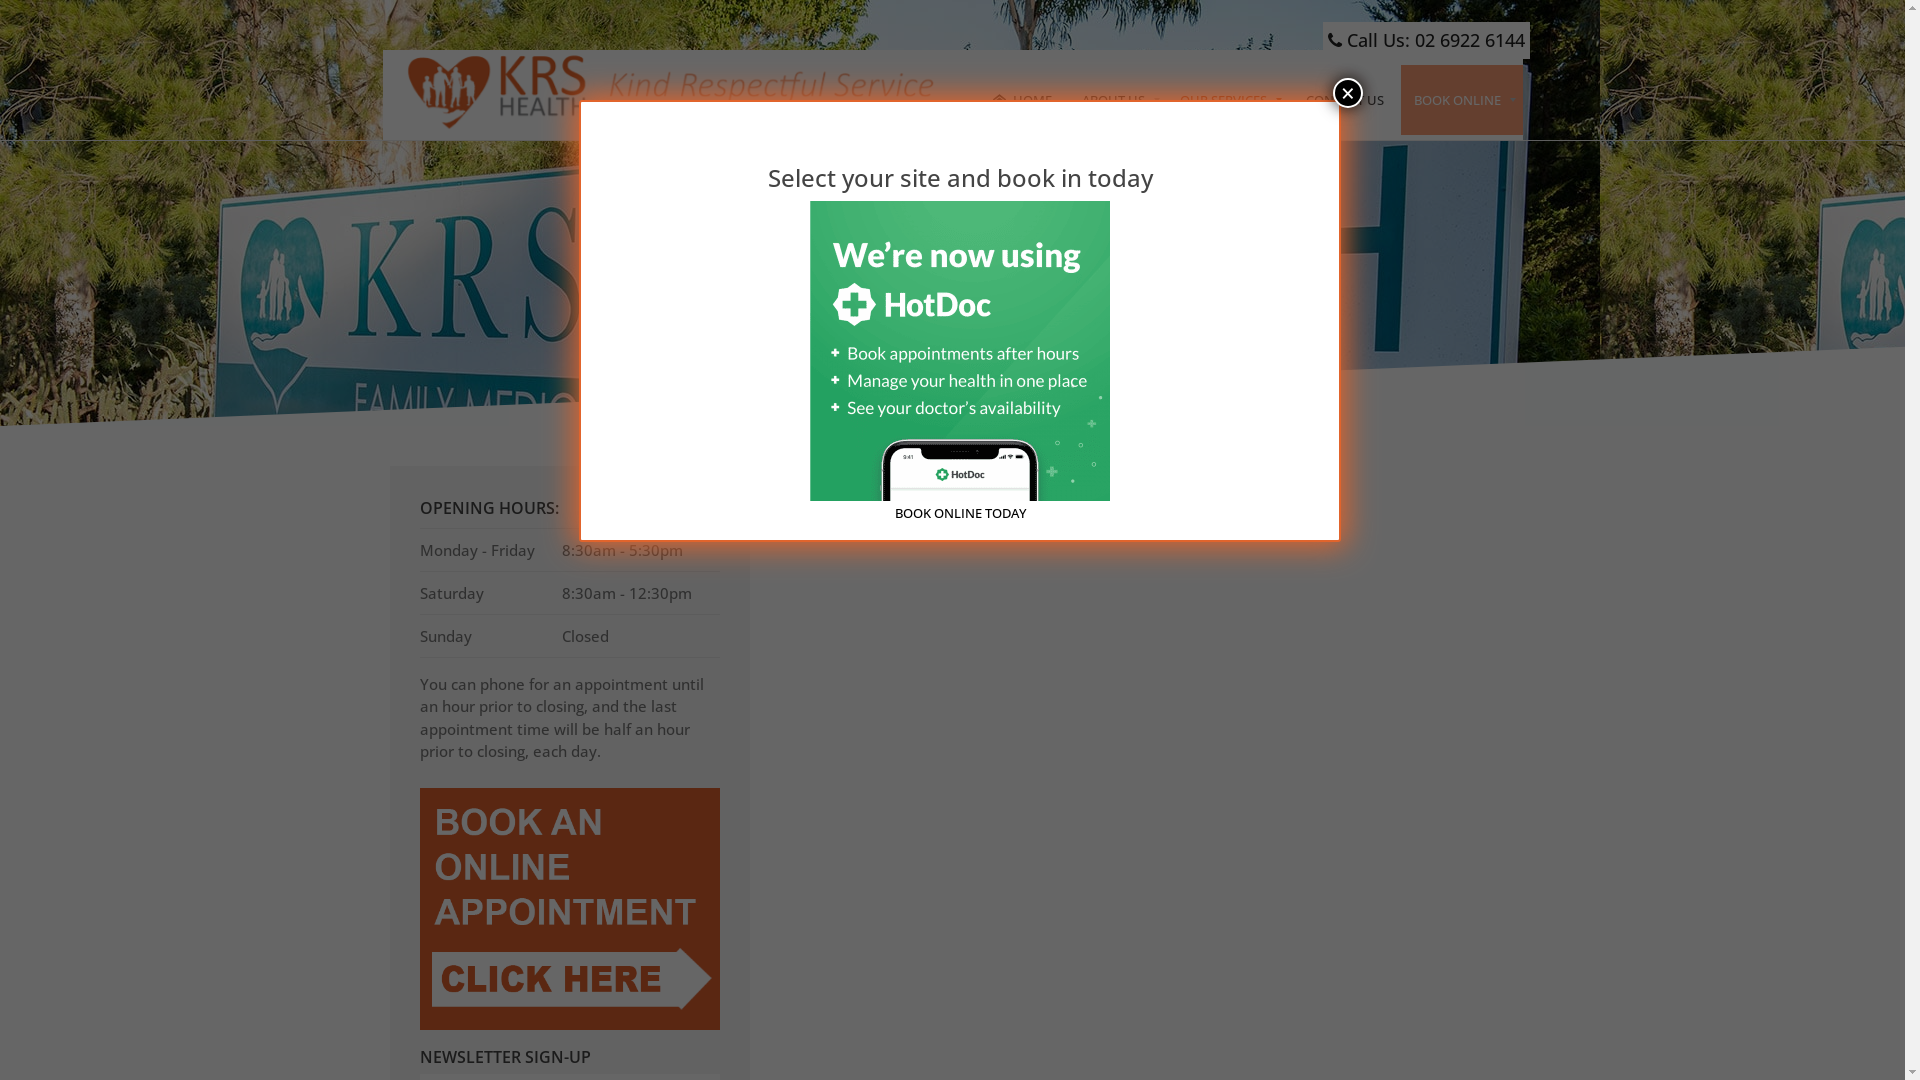 Image resolution: width=1920 pixels, height=1080 pixels. Describe the element at coordinates (1227, 100) in the screenshot. I see `OUR SERVICES` at that location.